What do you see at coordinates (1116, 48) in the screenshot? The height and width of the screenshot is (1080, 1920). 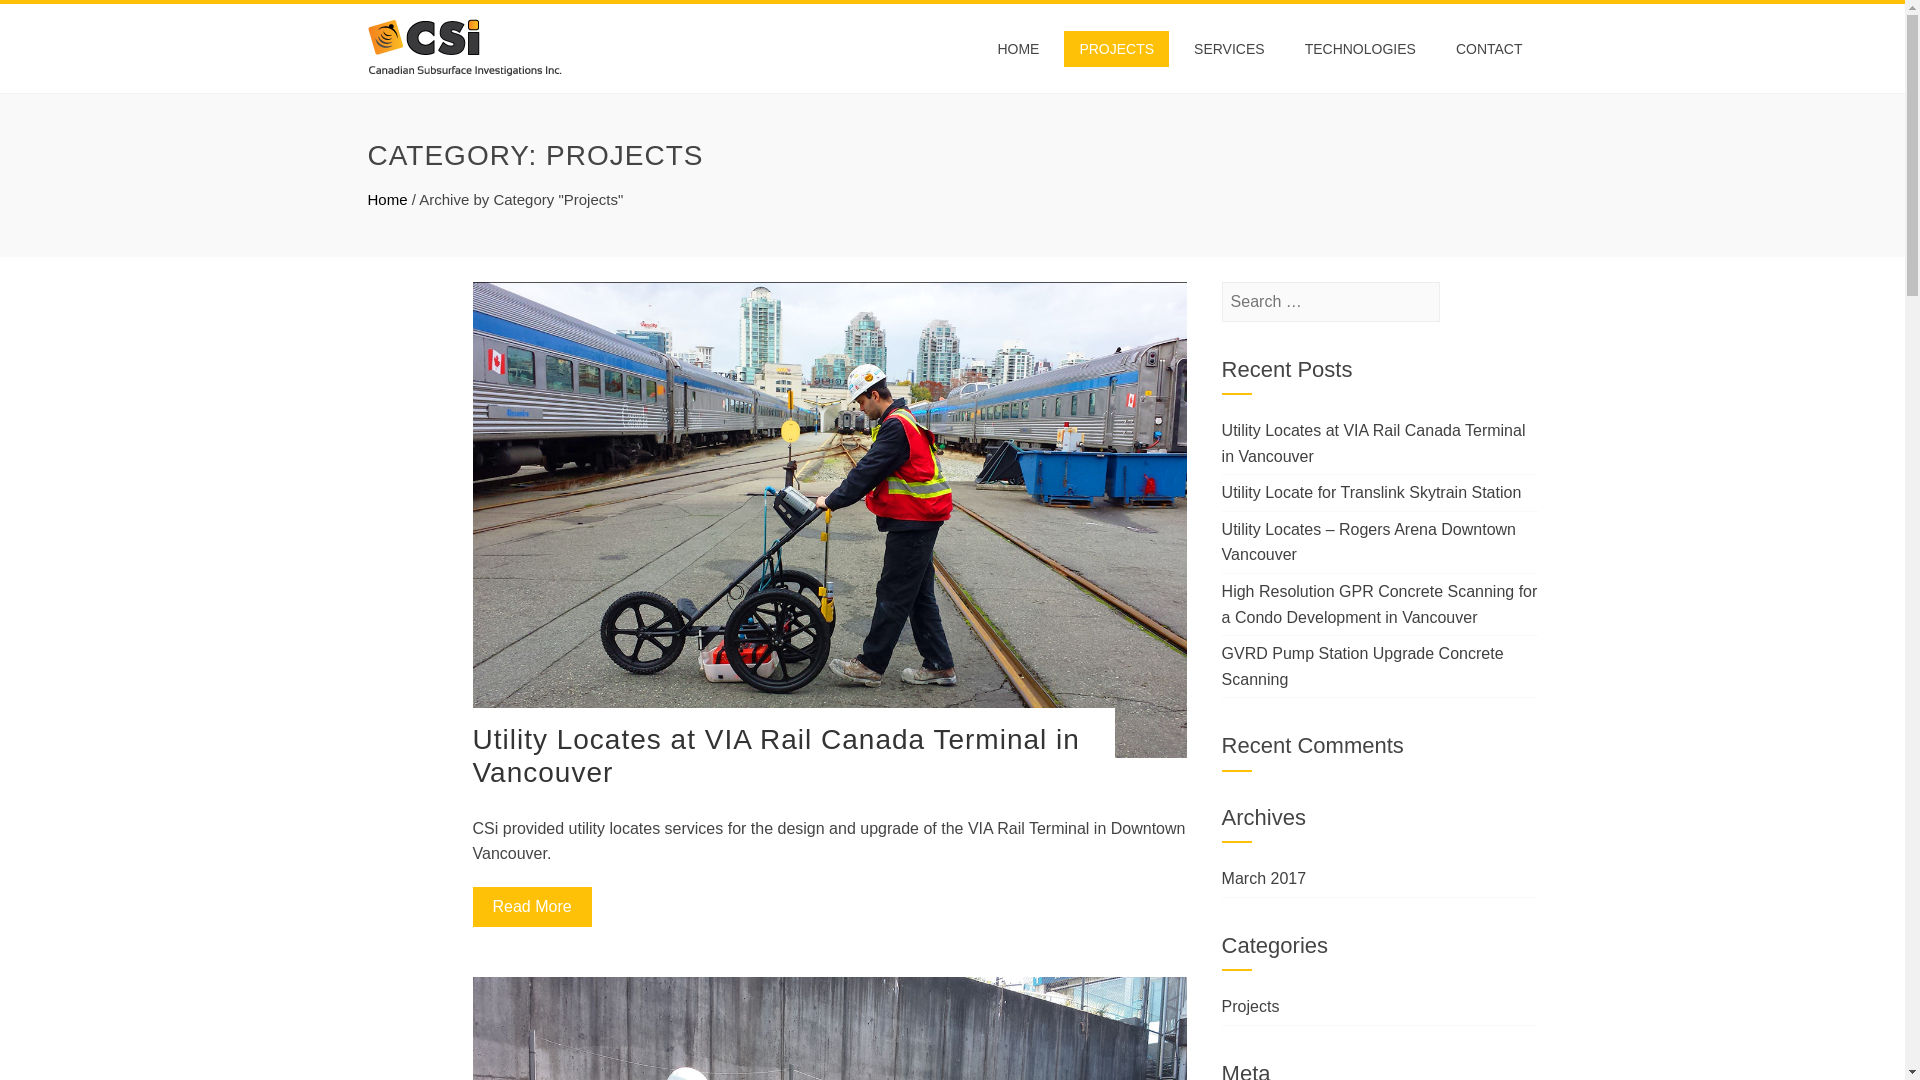 I see `PROJECTS` at bounding box center [1116, 48].